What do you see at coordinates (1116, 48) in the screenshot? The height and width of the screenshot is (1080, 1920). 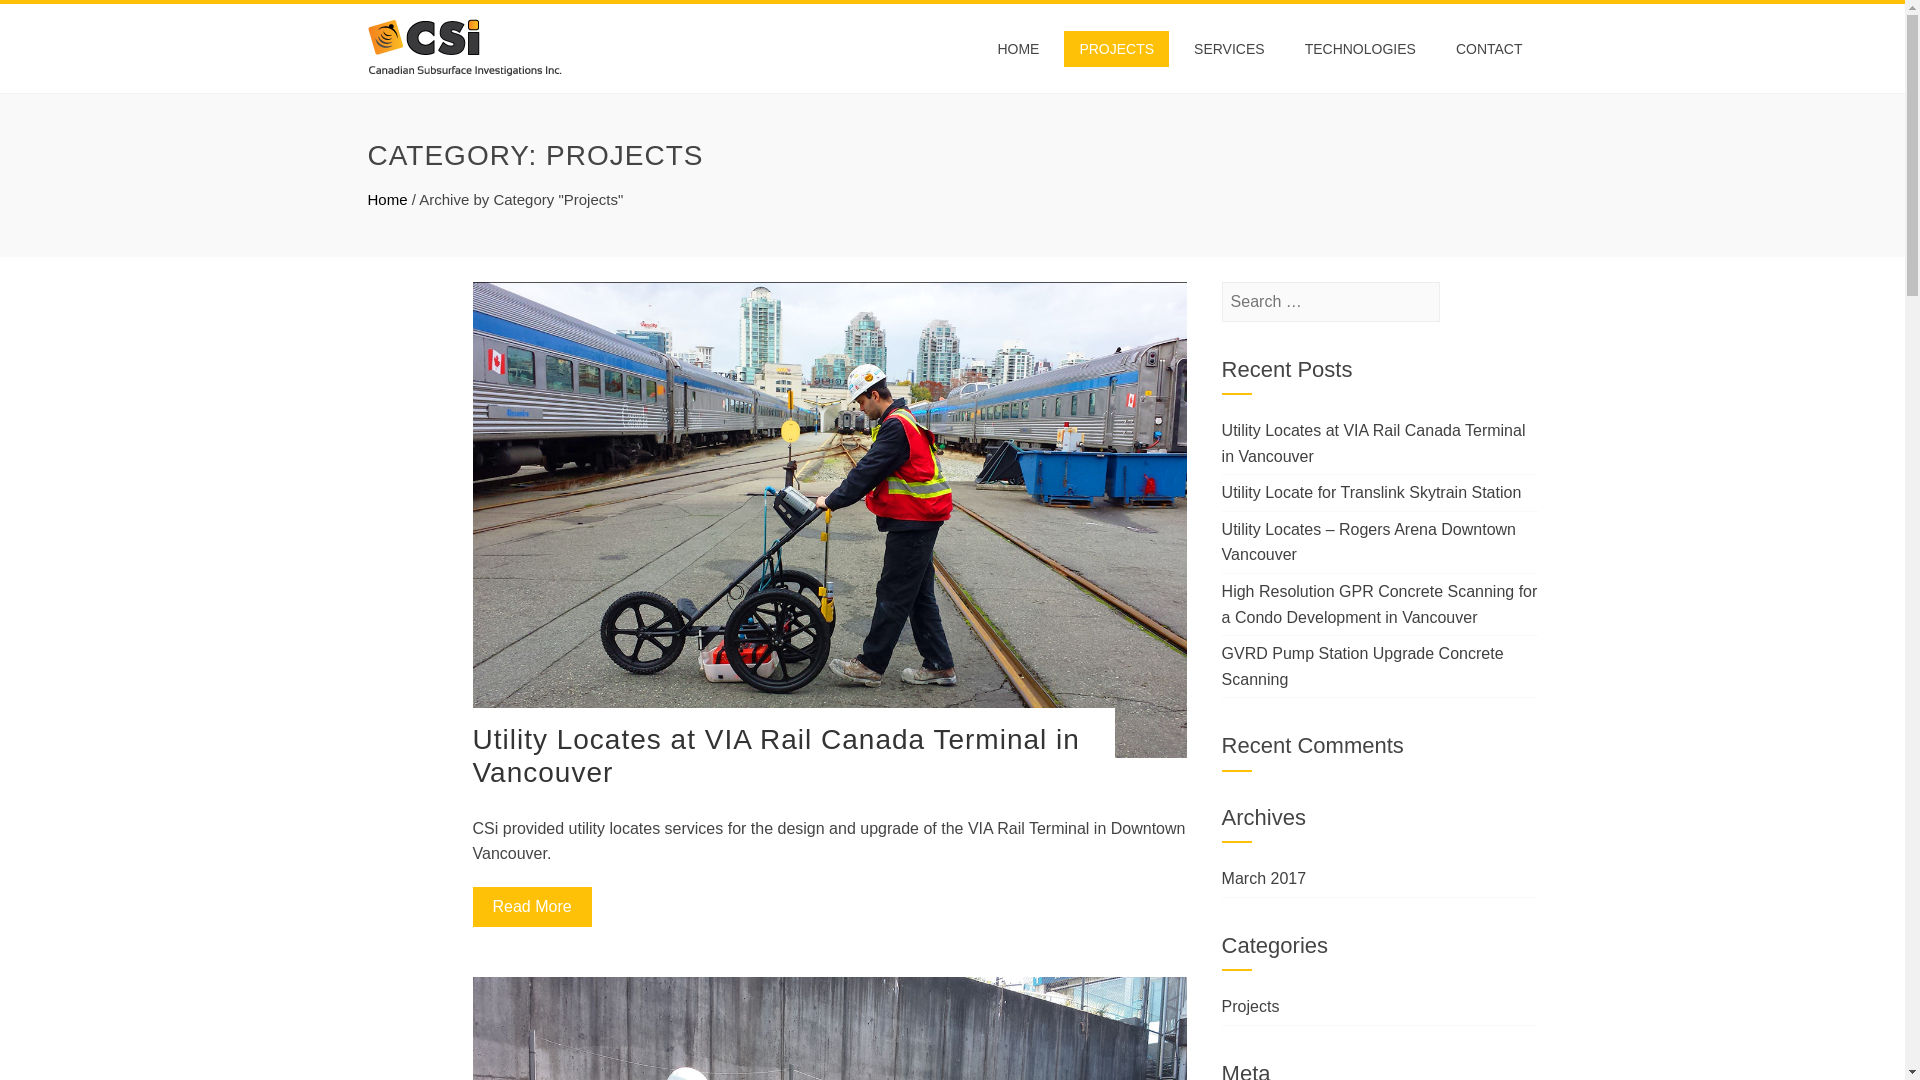 I see `PROJECTS` at bounding box center [1116, 48].